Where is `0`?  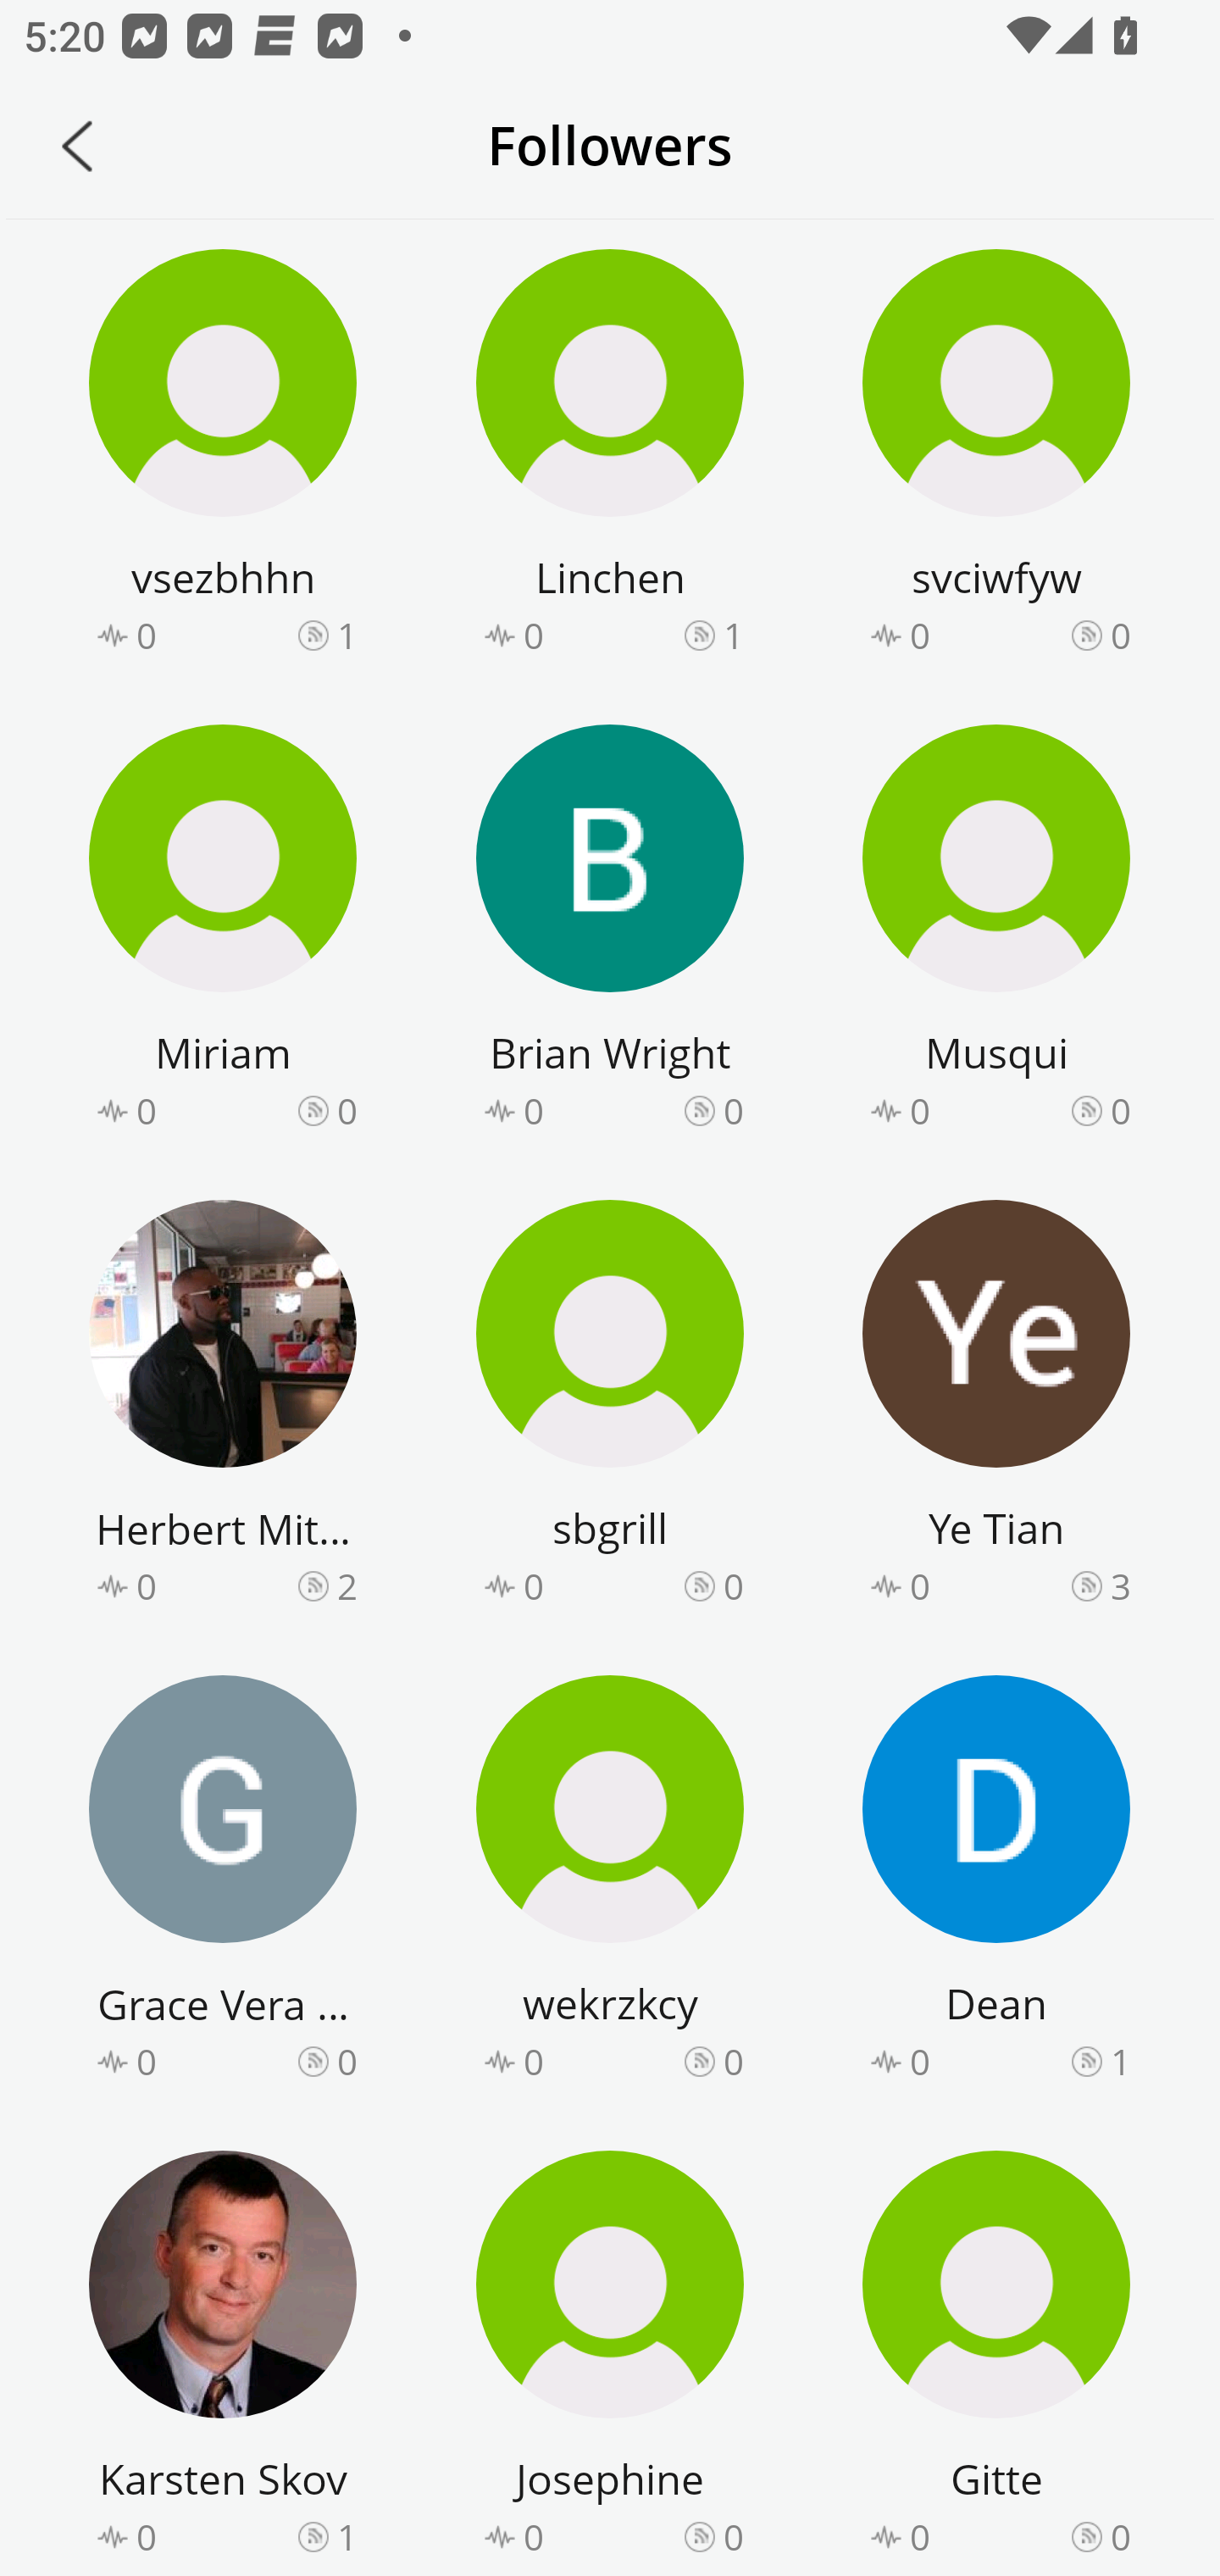
0 is located at coordinates (1120, 635).